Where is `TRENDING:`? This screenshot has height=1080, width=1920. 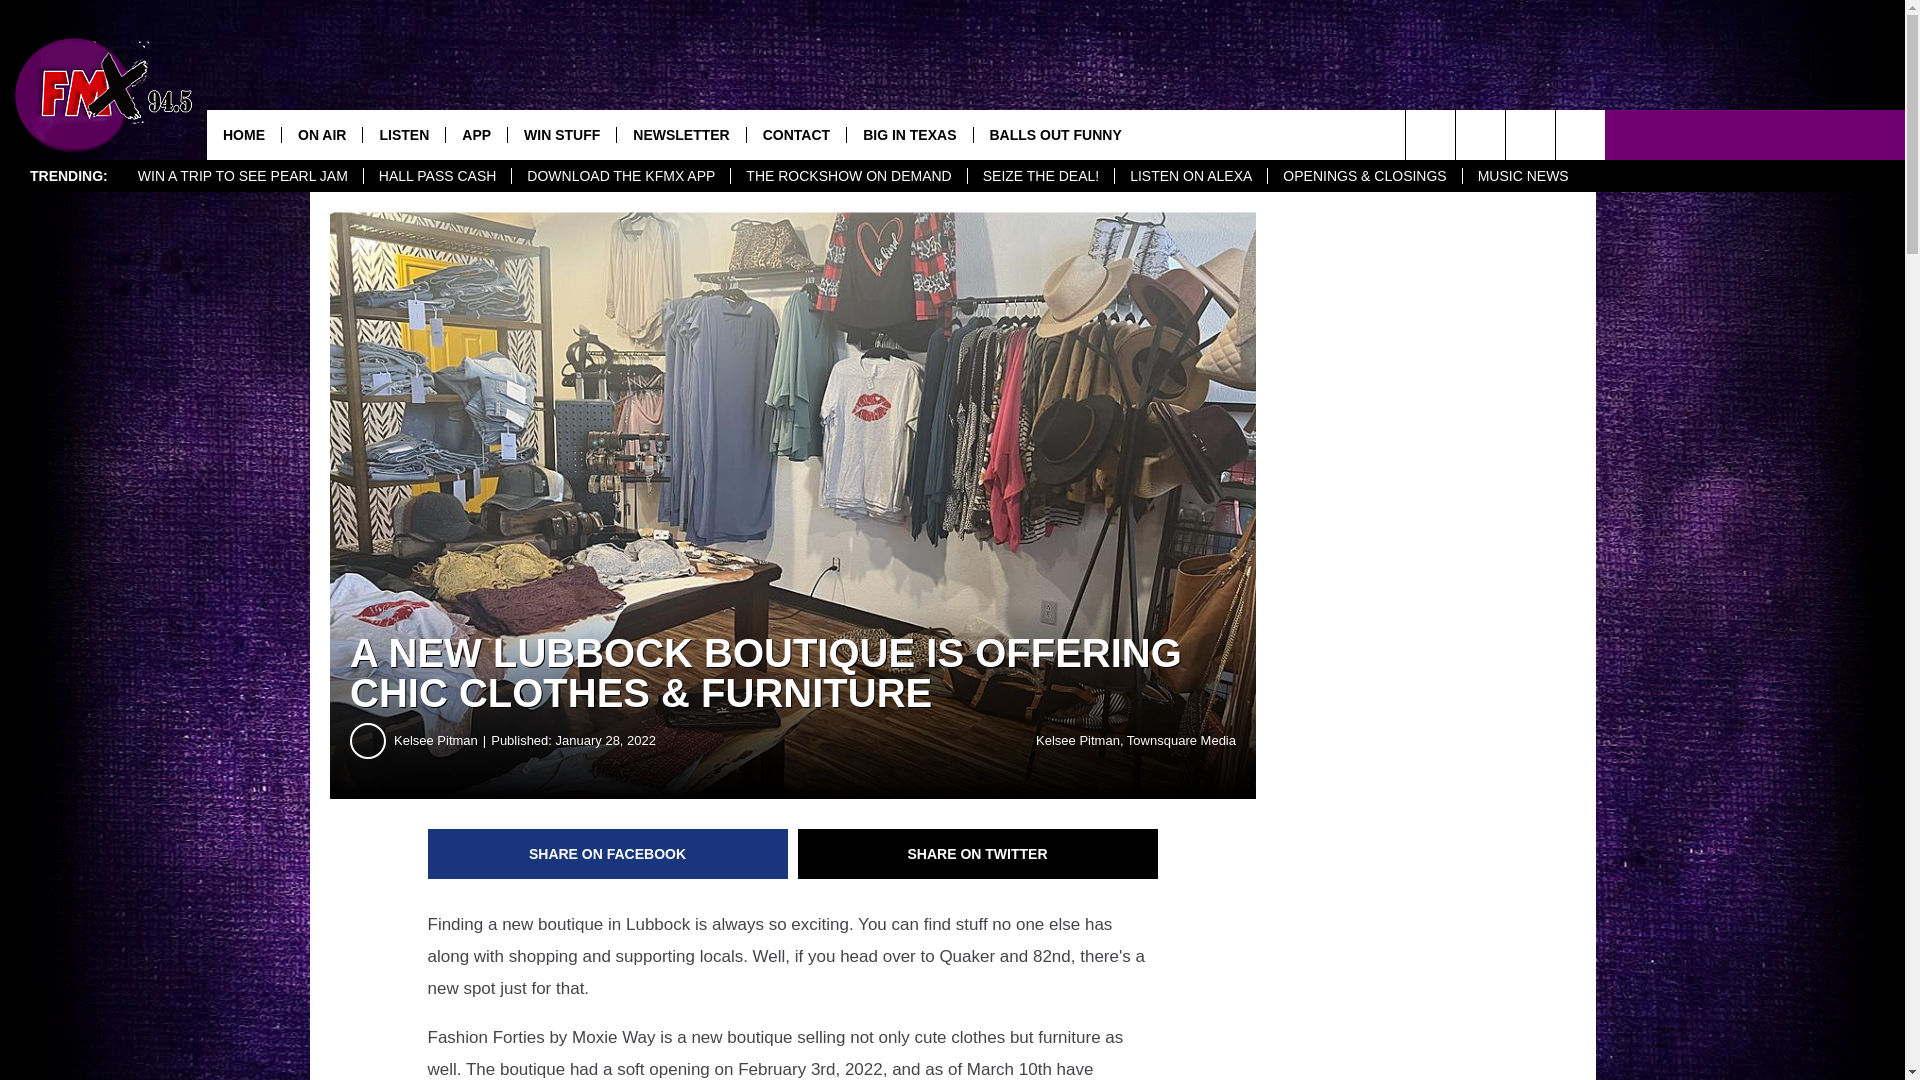 TRENDING: is located at coordinates (68, 176).